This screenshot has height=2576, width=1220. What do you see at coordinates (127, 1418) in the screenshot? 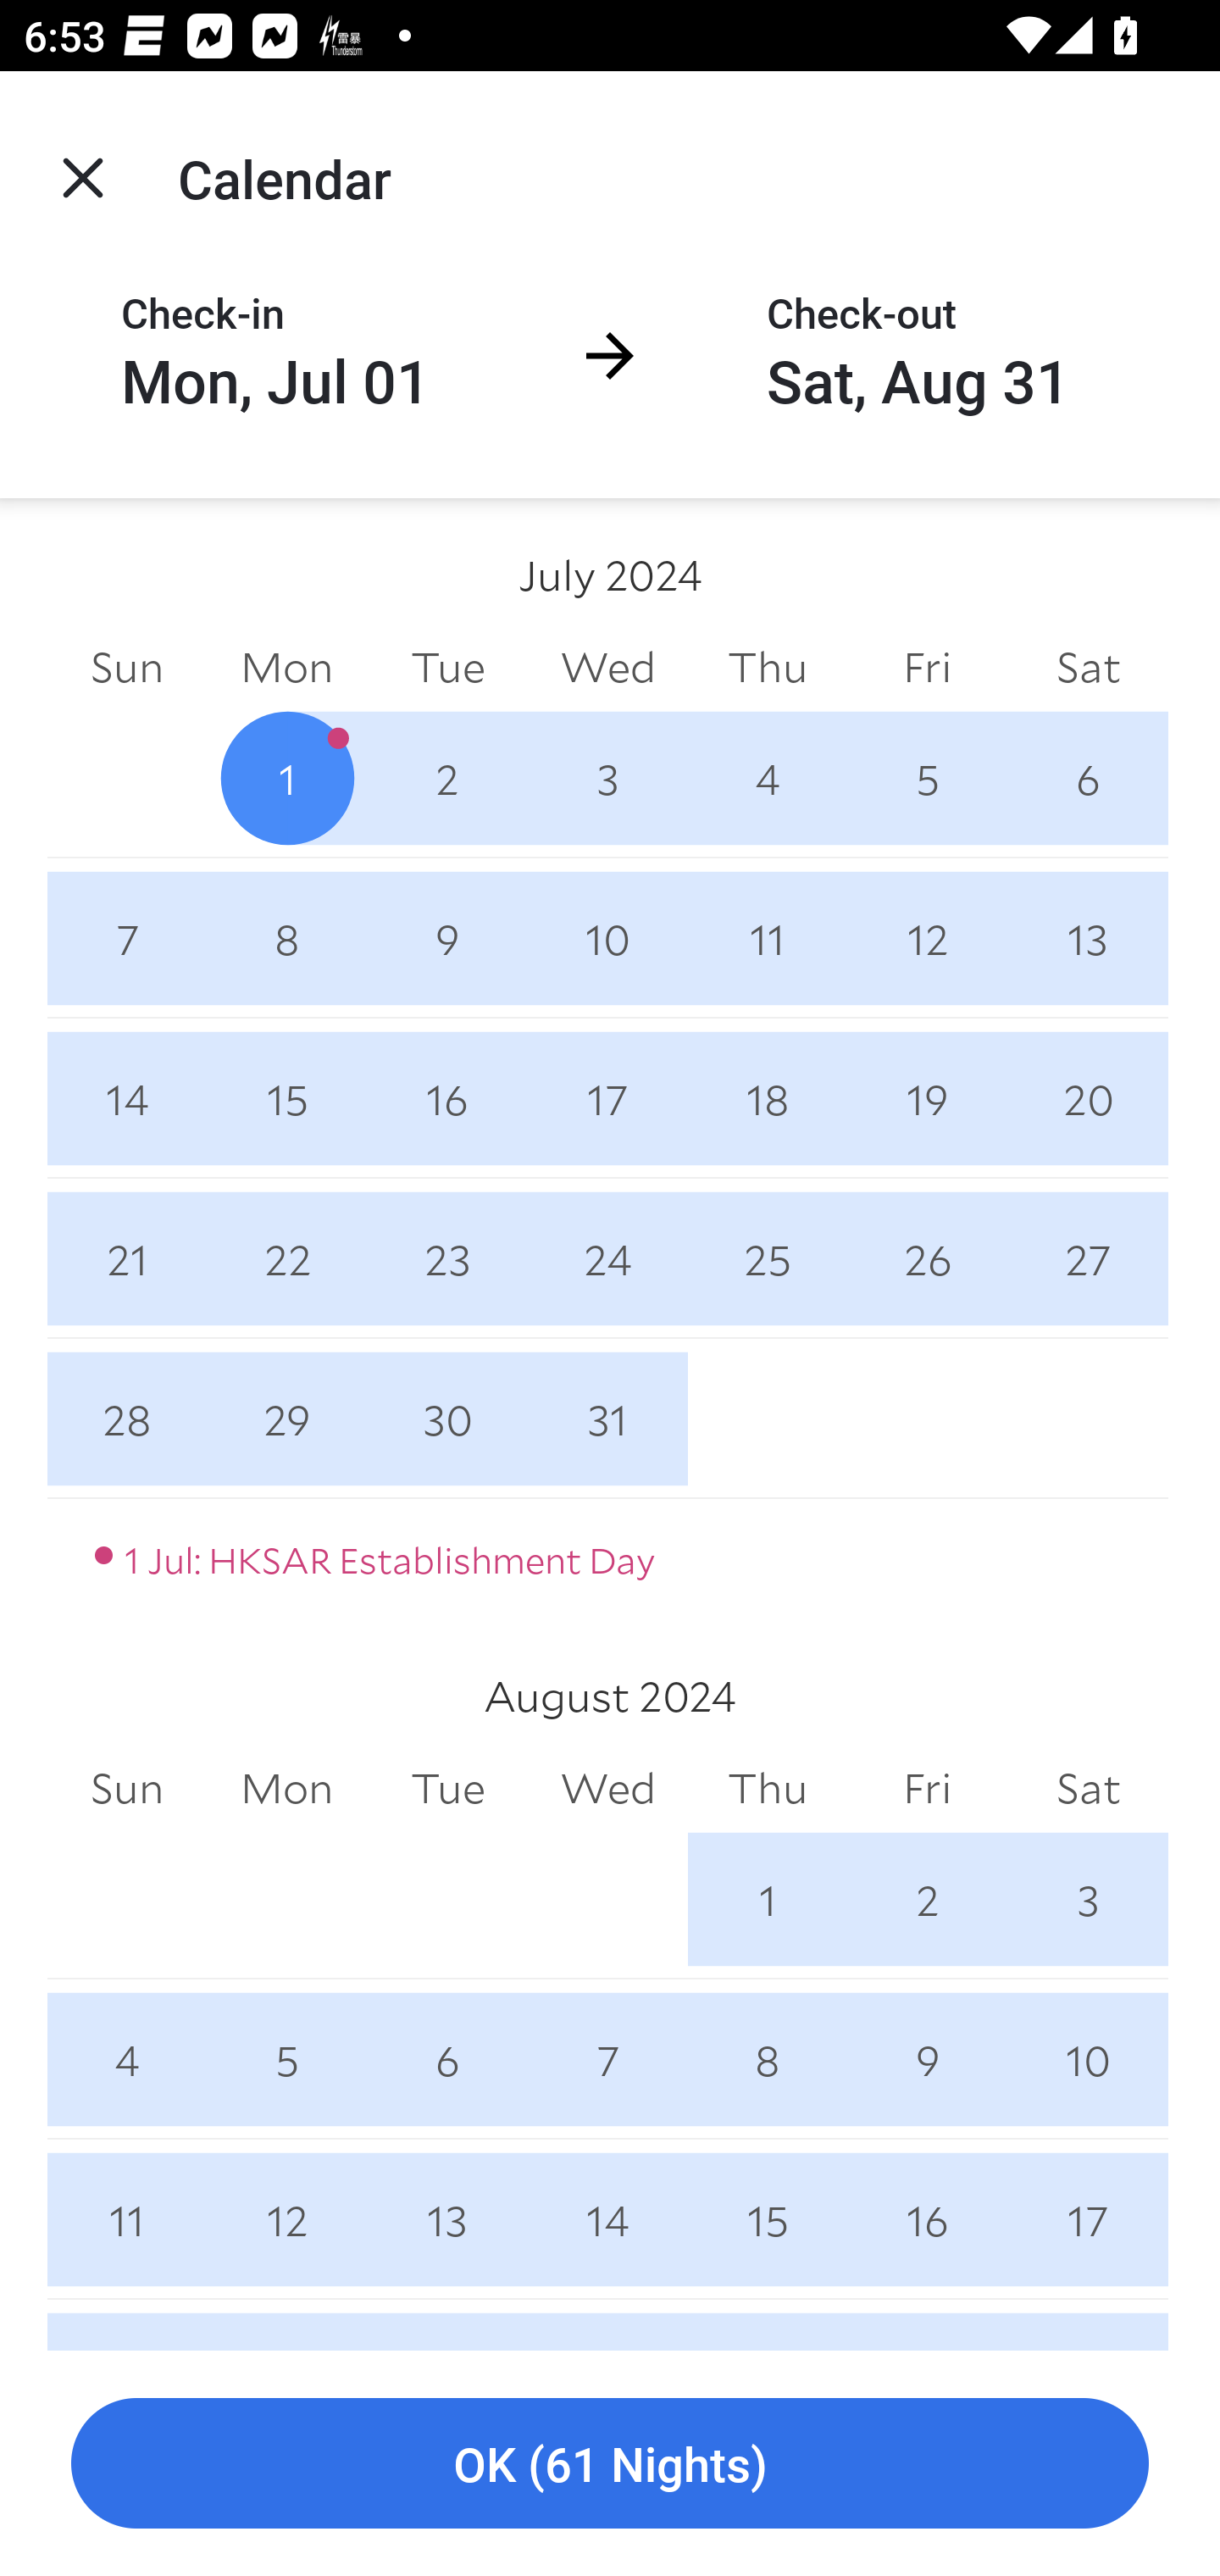
I see `28 28 July 2024` at bounding box center [127, 1418].